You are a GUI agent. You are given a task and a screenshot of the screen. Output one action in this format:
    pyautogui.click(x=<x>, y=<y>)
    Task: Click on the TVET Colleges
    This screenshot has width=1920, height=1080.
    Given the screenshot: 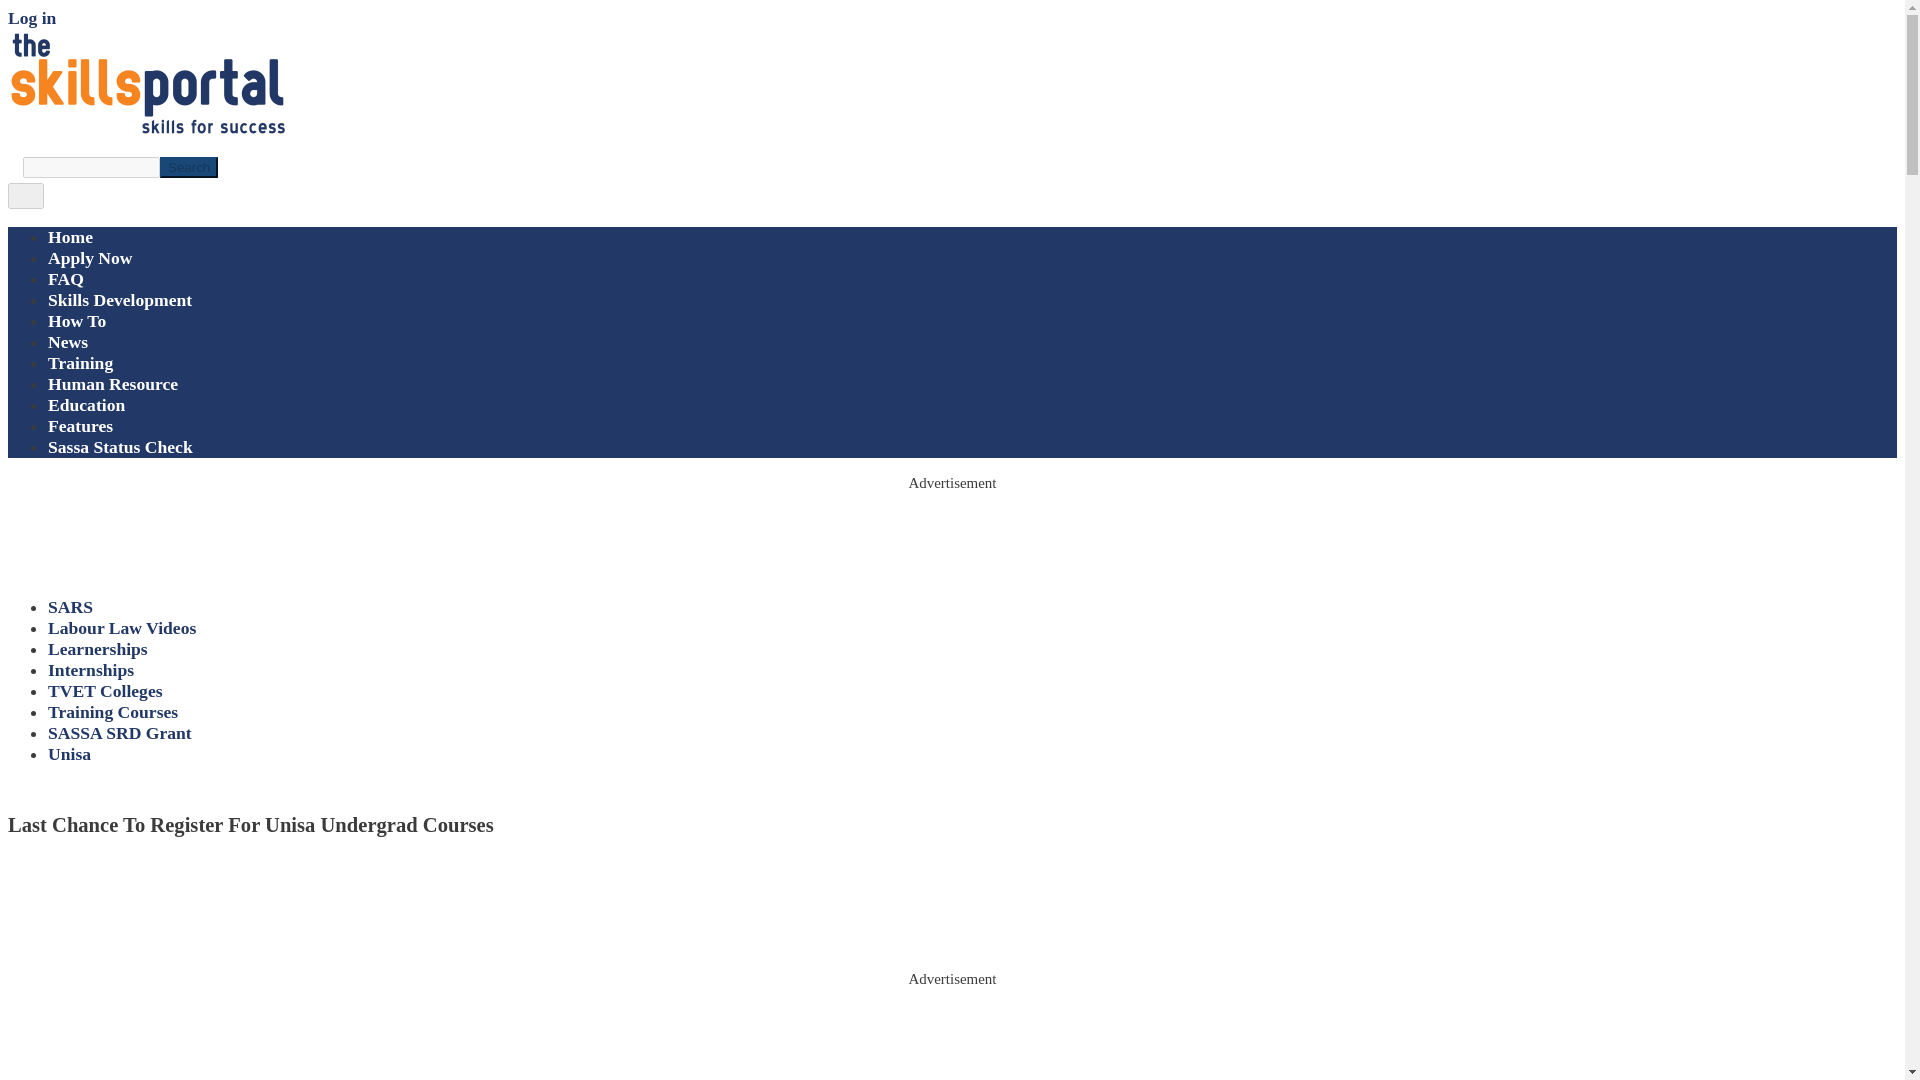 What is the action you would take?
    pyautogui.click(x=106, y=690)
    